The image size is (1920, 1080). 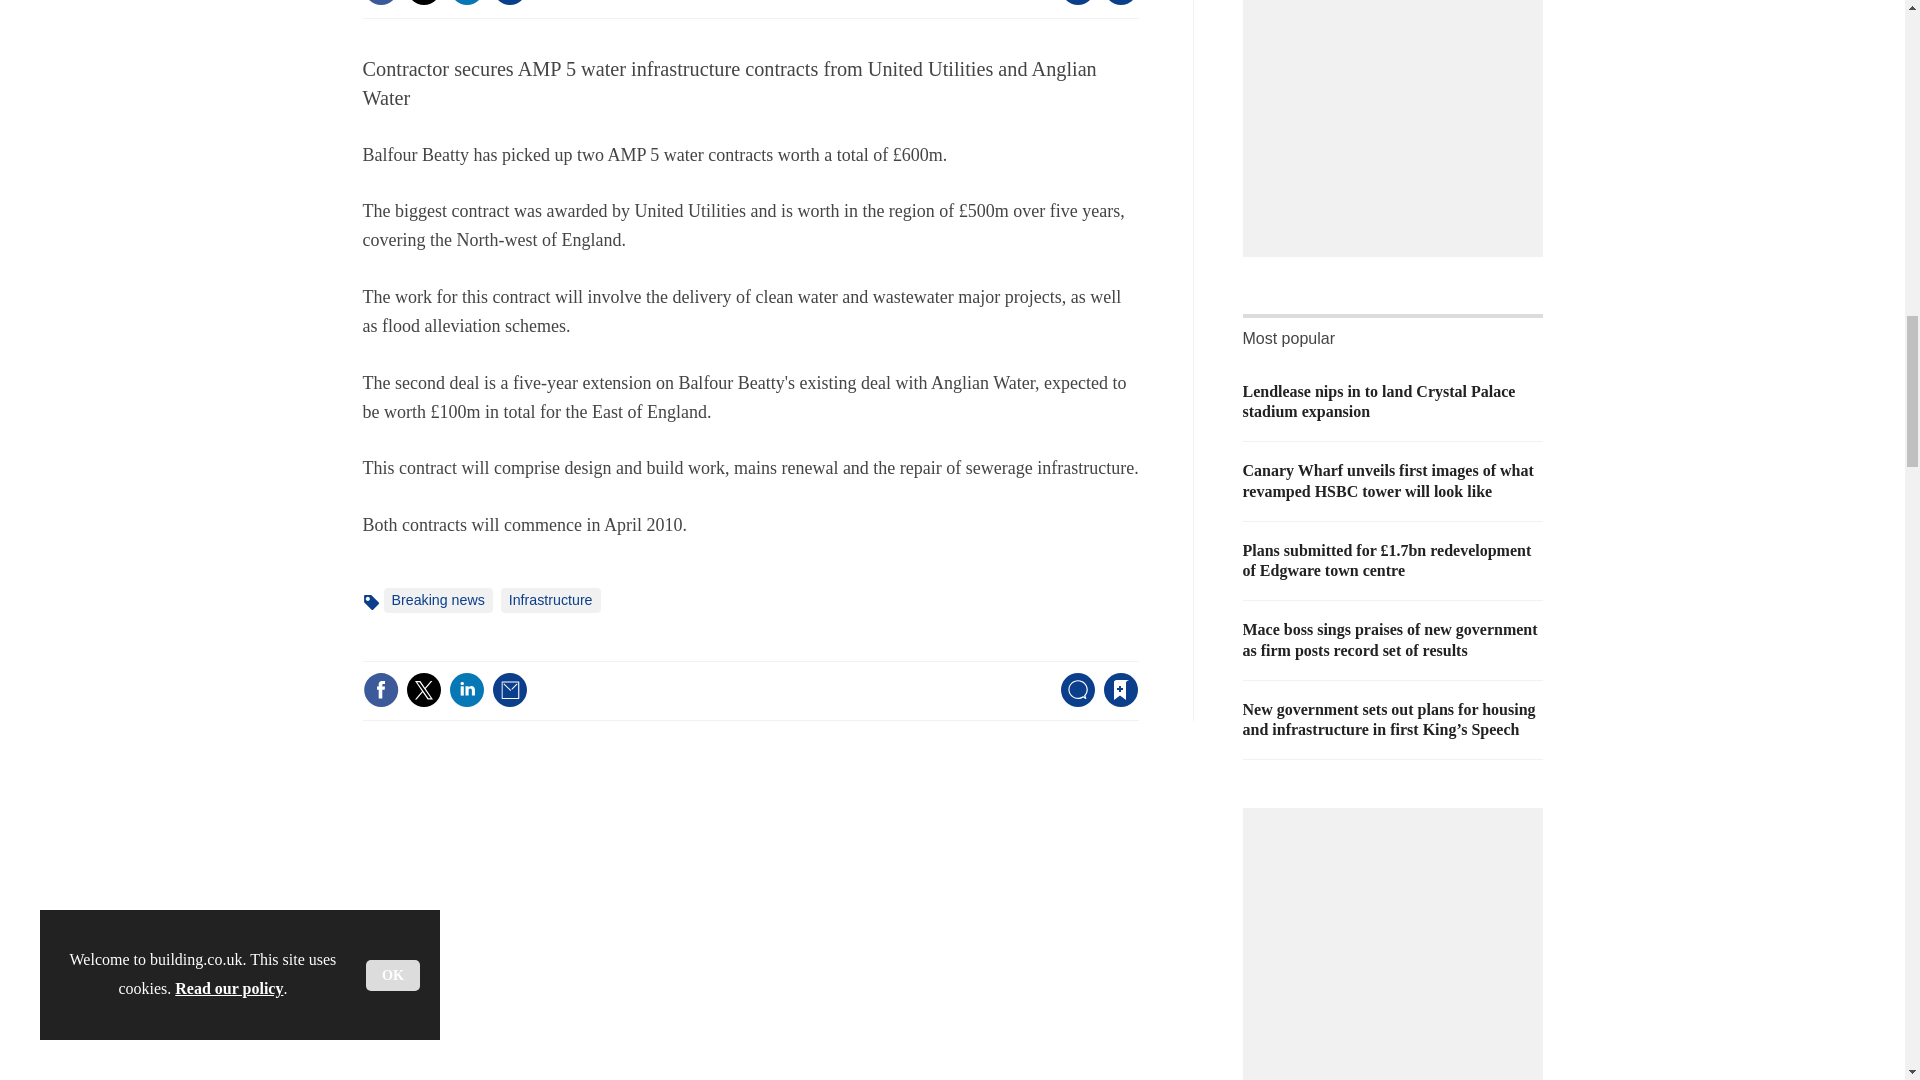 What do you see at coordinates (465, 3) in the screenshot?
I see `Share this on Linked in` at bounding box center [465, 3].